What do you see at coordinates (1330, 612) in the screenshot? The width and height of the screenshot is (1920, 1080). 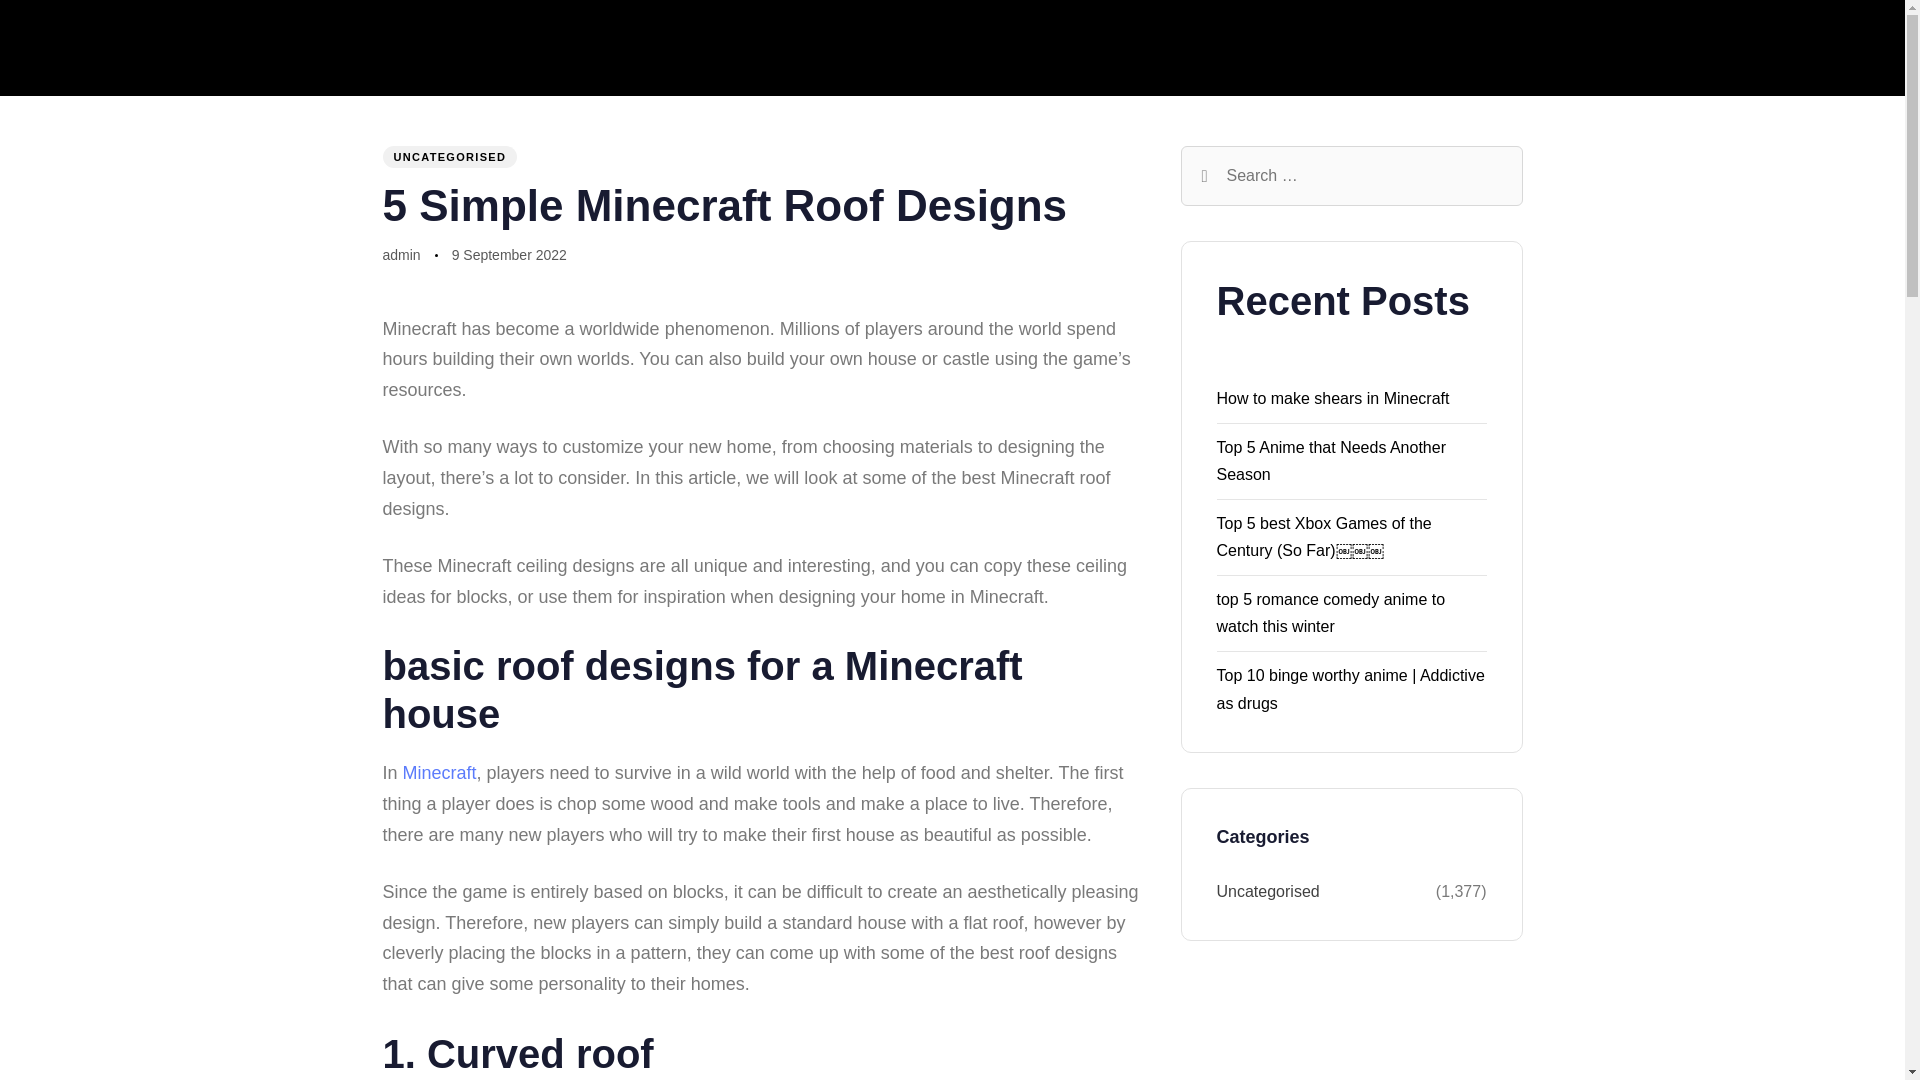 I see `top 5 romance comedy anime to watch this winter` at bounding box center [1330, 612].